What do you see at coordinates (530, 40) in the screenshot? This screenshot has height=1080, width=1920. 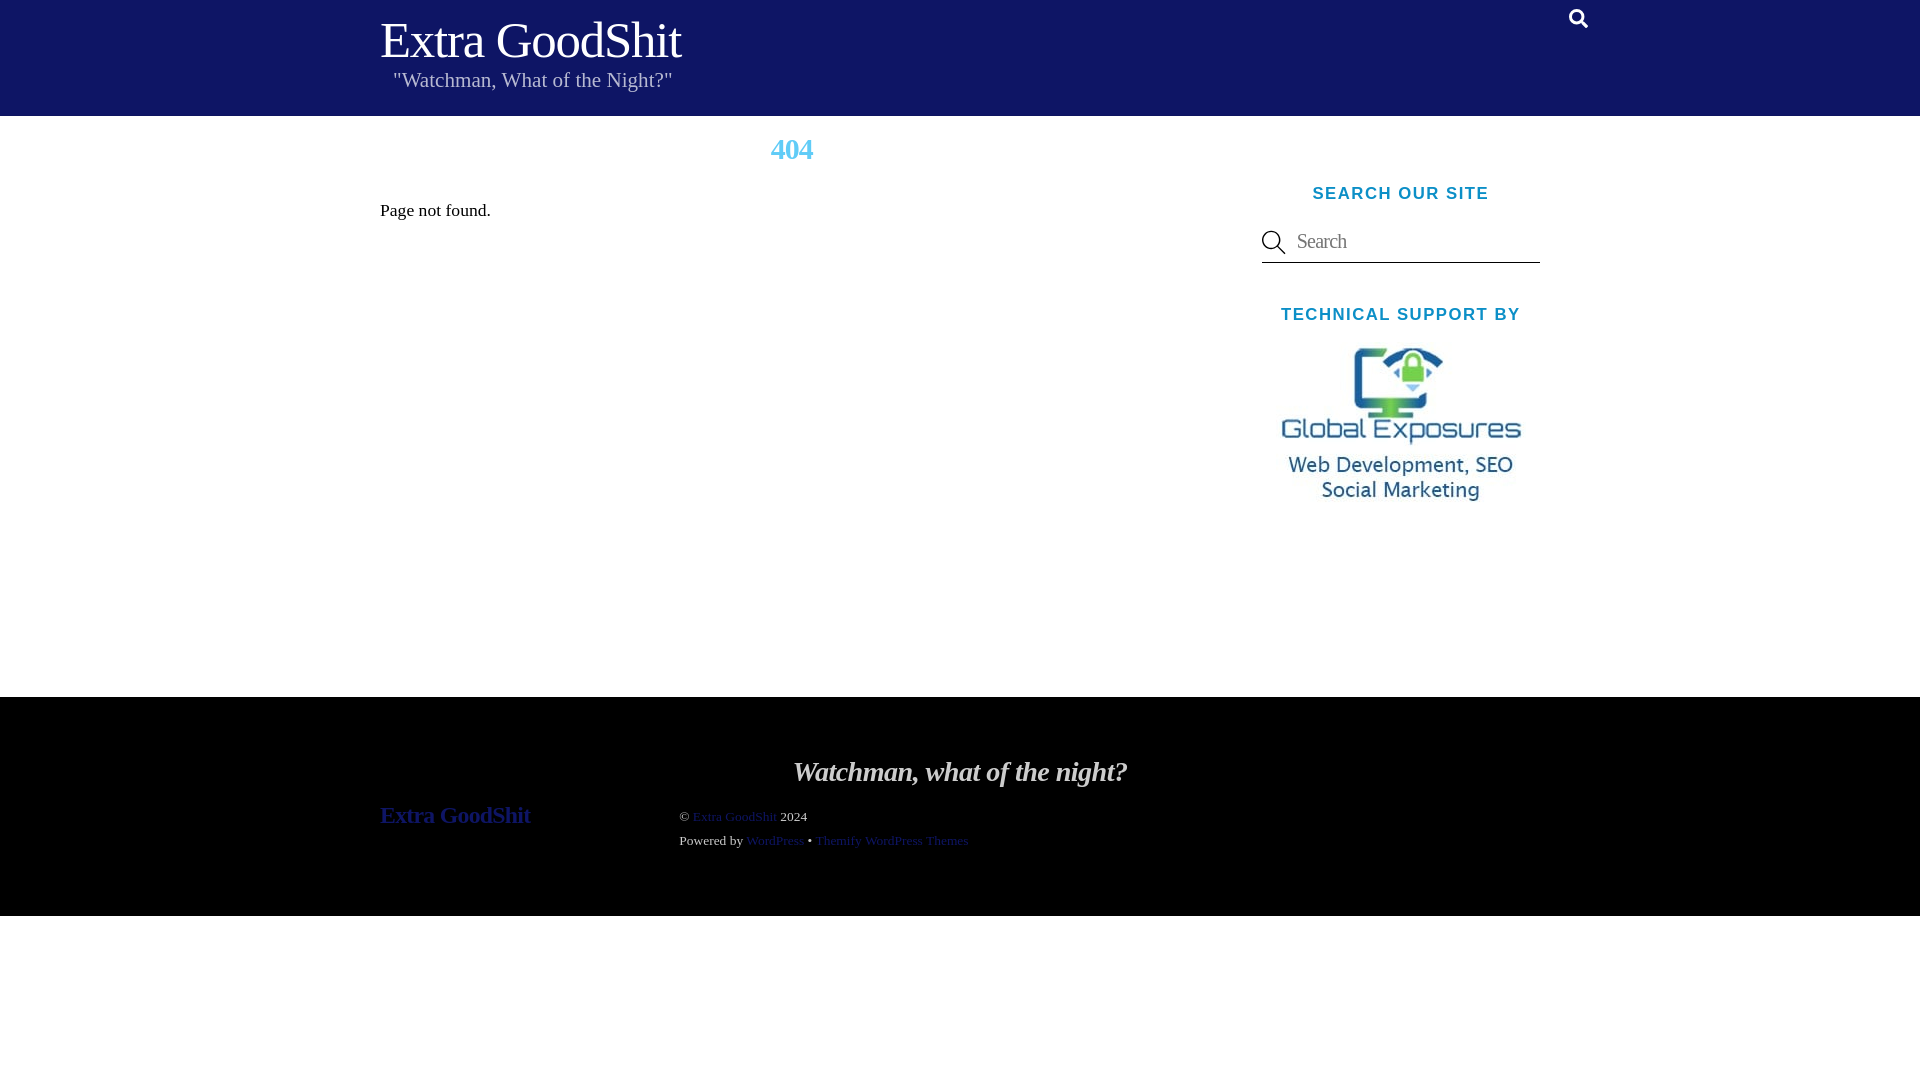 I see `Extra GoodShit` at bounding box center [530, 40].